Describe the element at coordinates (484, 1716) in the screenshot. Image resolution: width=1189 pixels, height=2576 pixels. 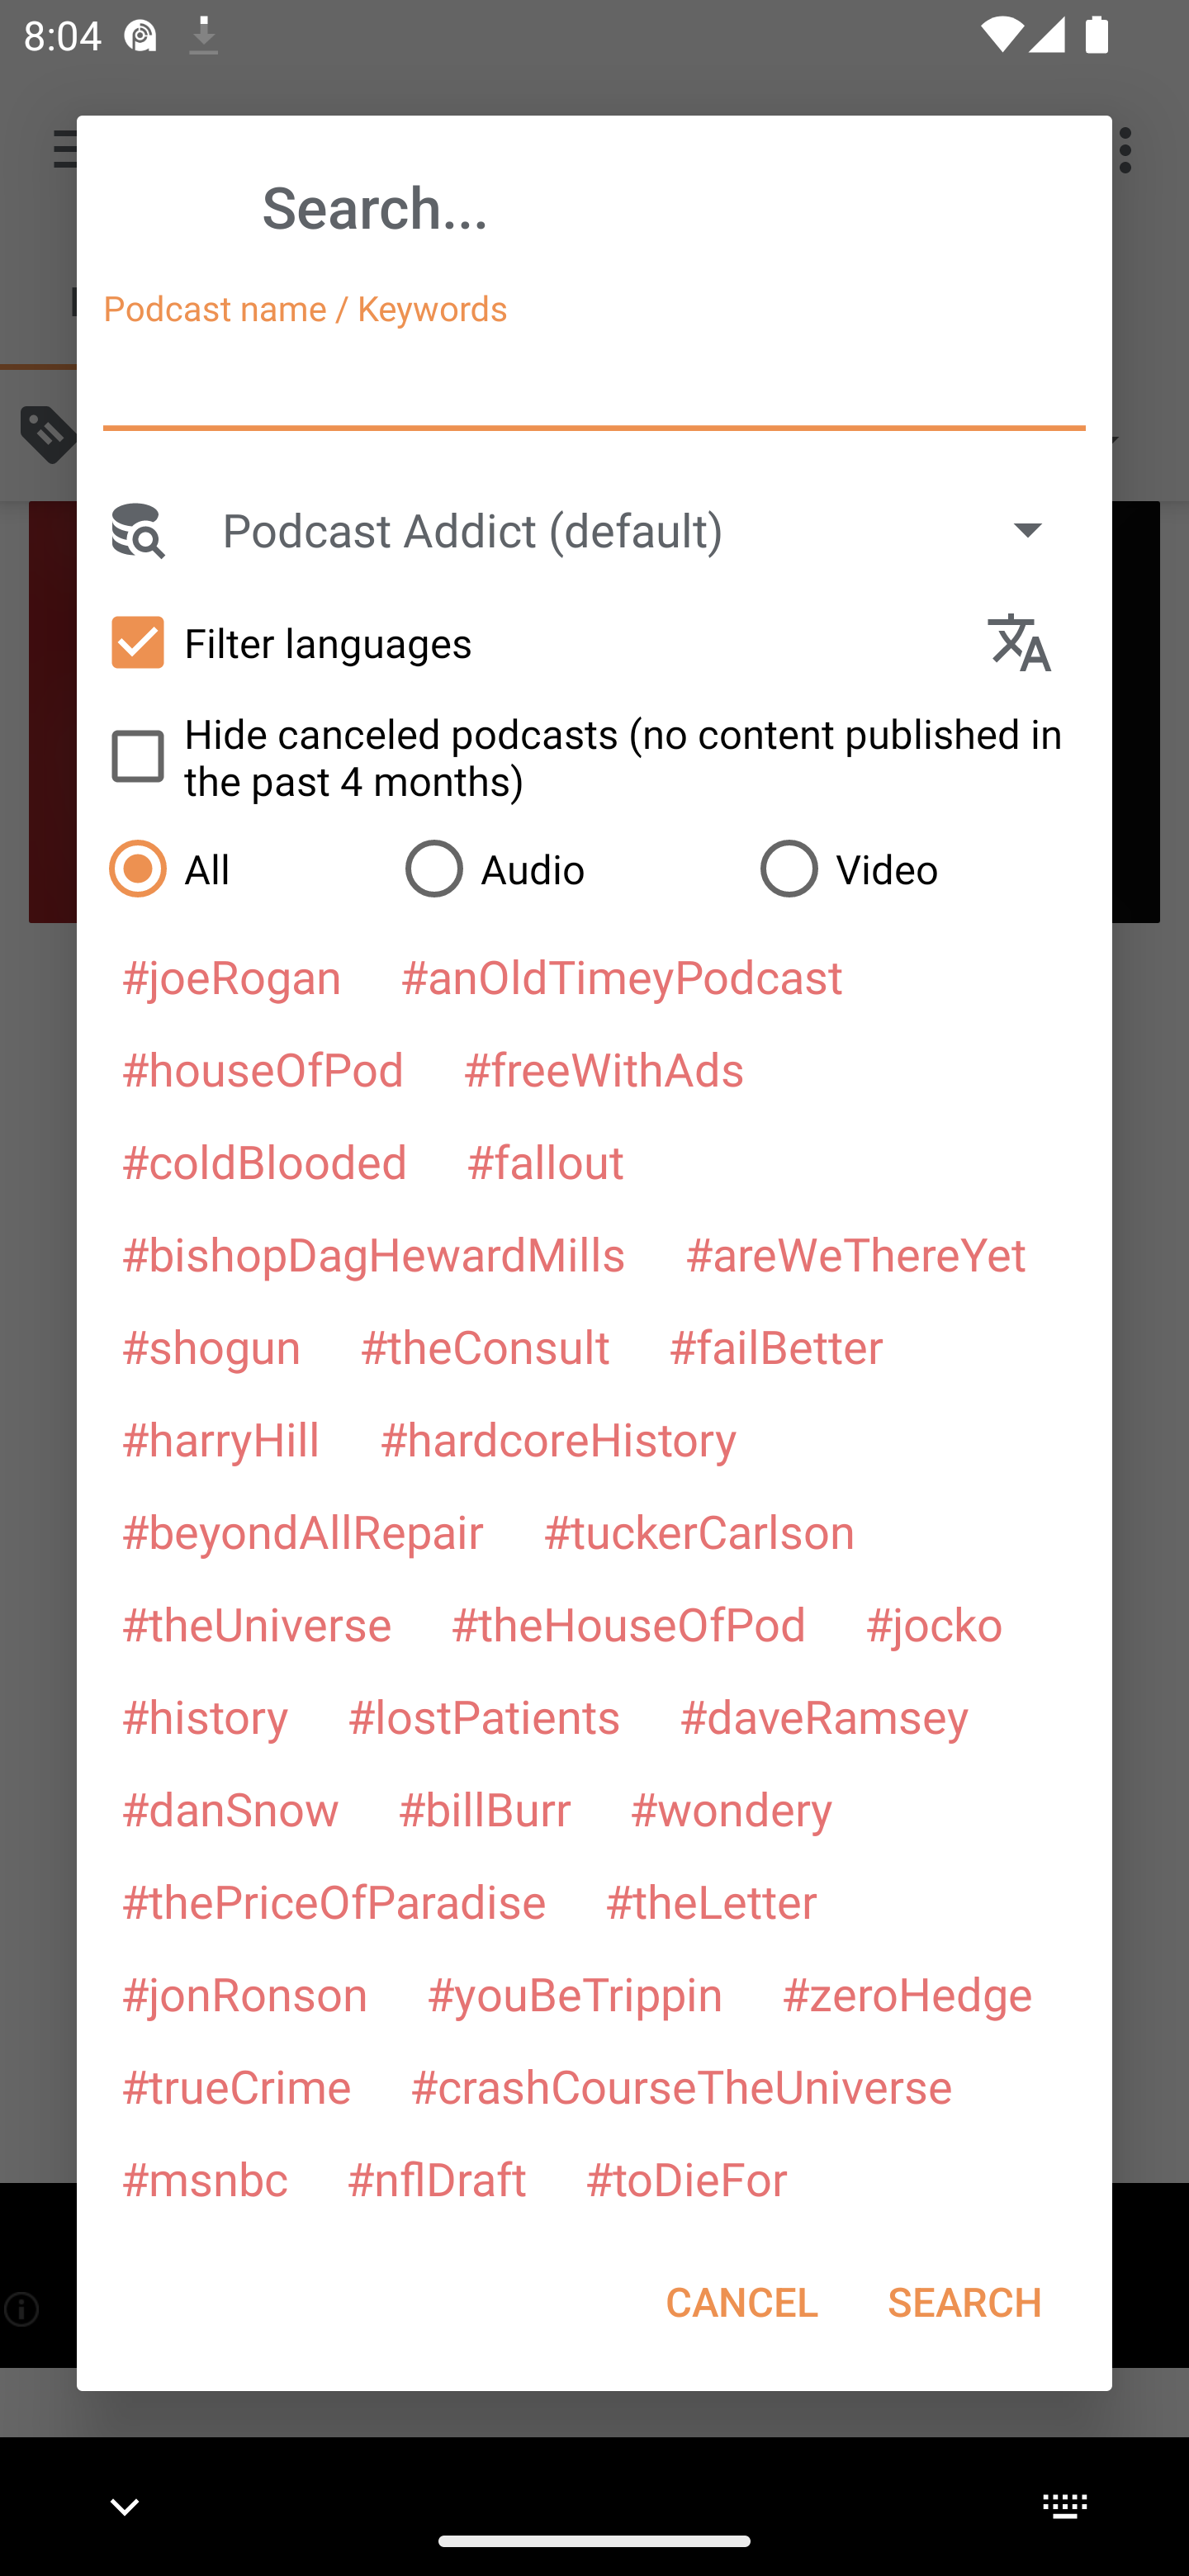
I see `#lostPatients` at that location.